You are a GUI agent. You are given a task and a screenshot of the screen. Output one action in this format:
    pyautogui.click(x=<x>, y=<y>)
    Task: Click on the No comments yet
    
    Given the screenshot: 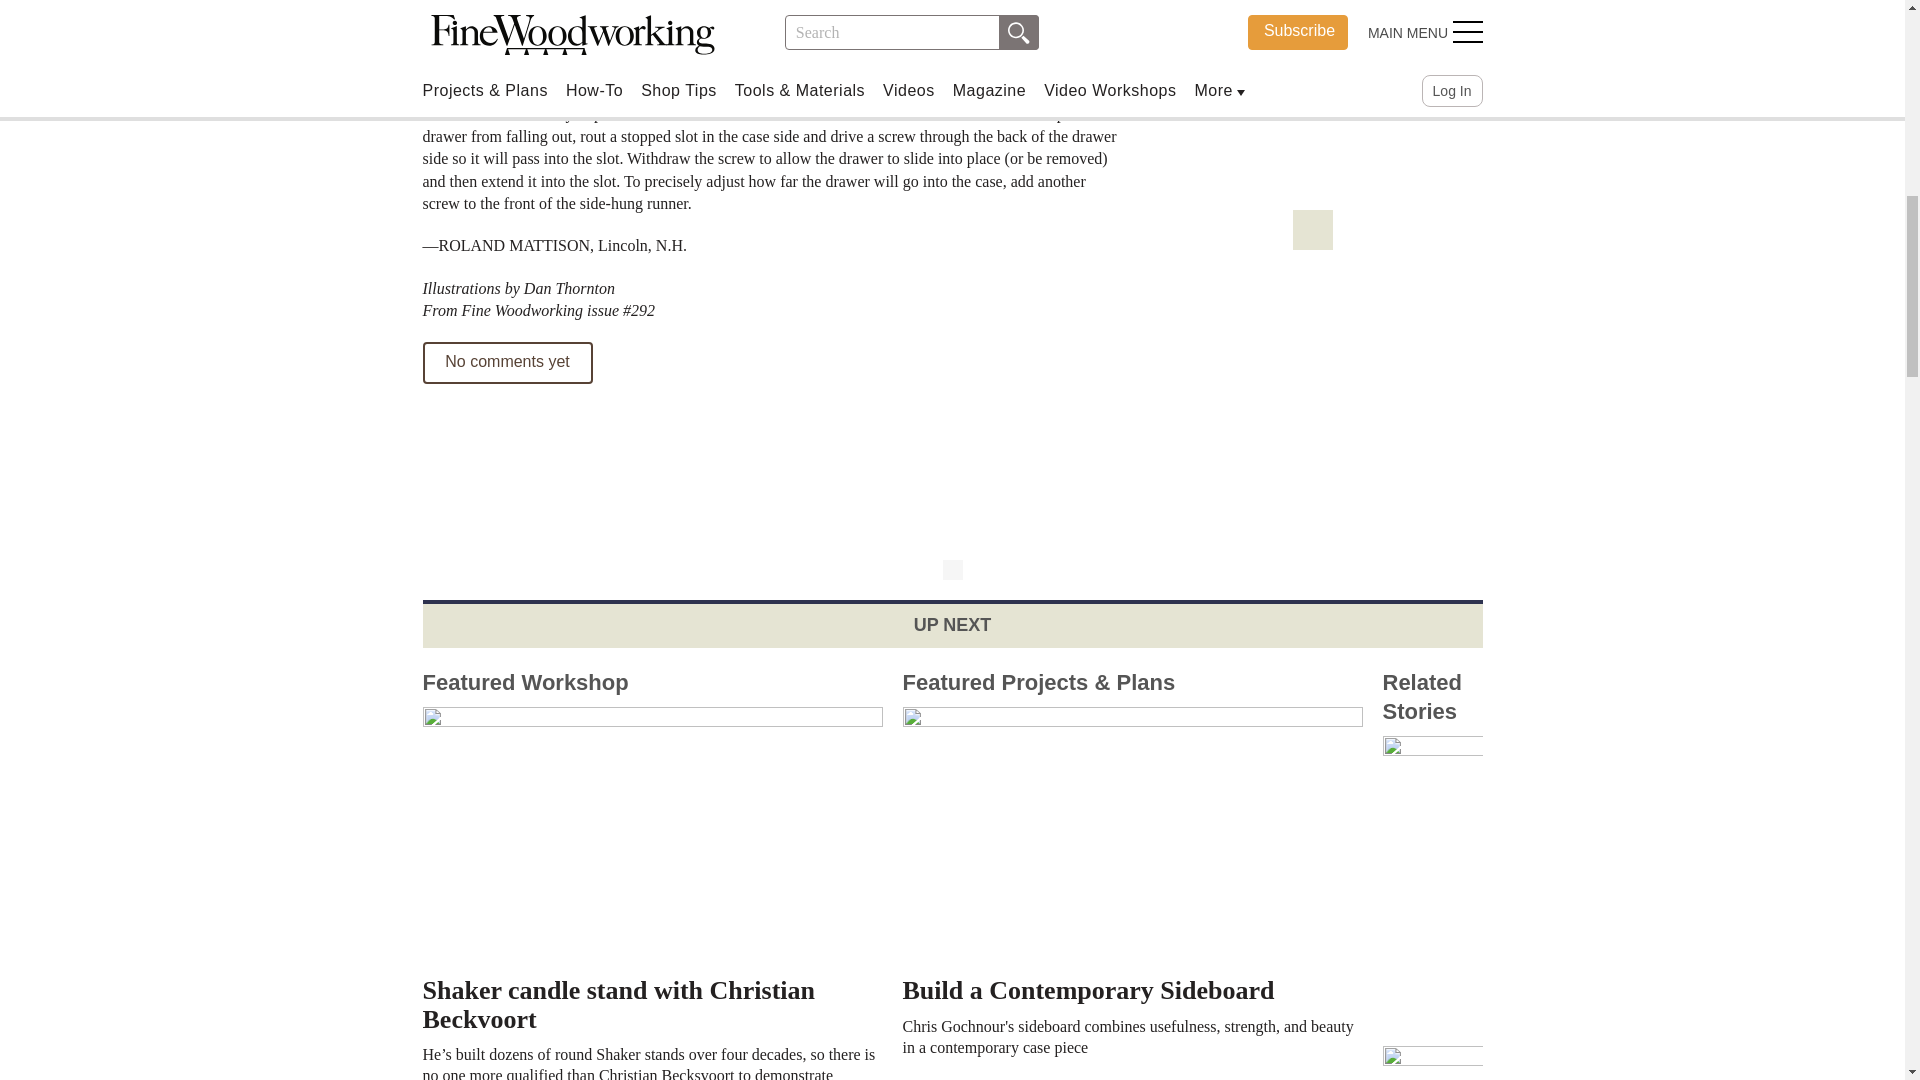 What is the action you would take?
    pyautogui.click(x=506, y=363)
    